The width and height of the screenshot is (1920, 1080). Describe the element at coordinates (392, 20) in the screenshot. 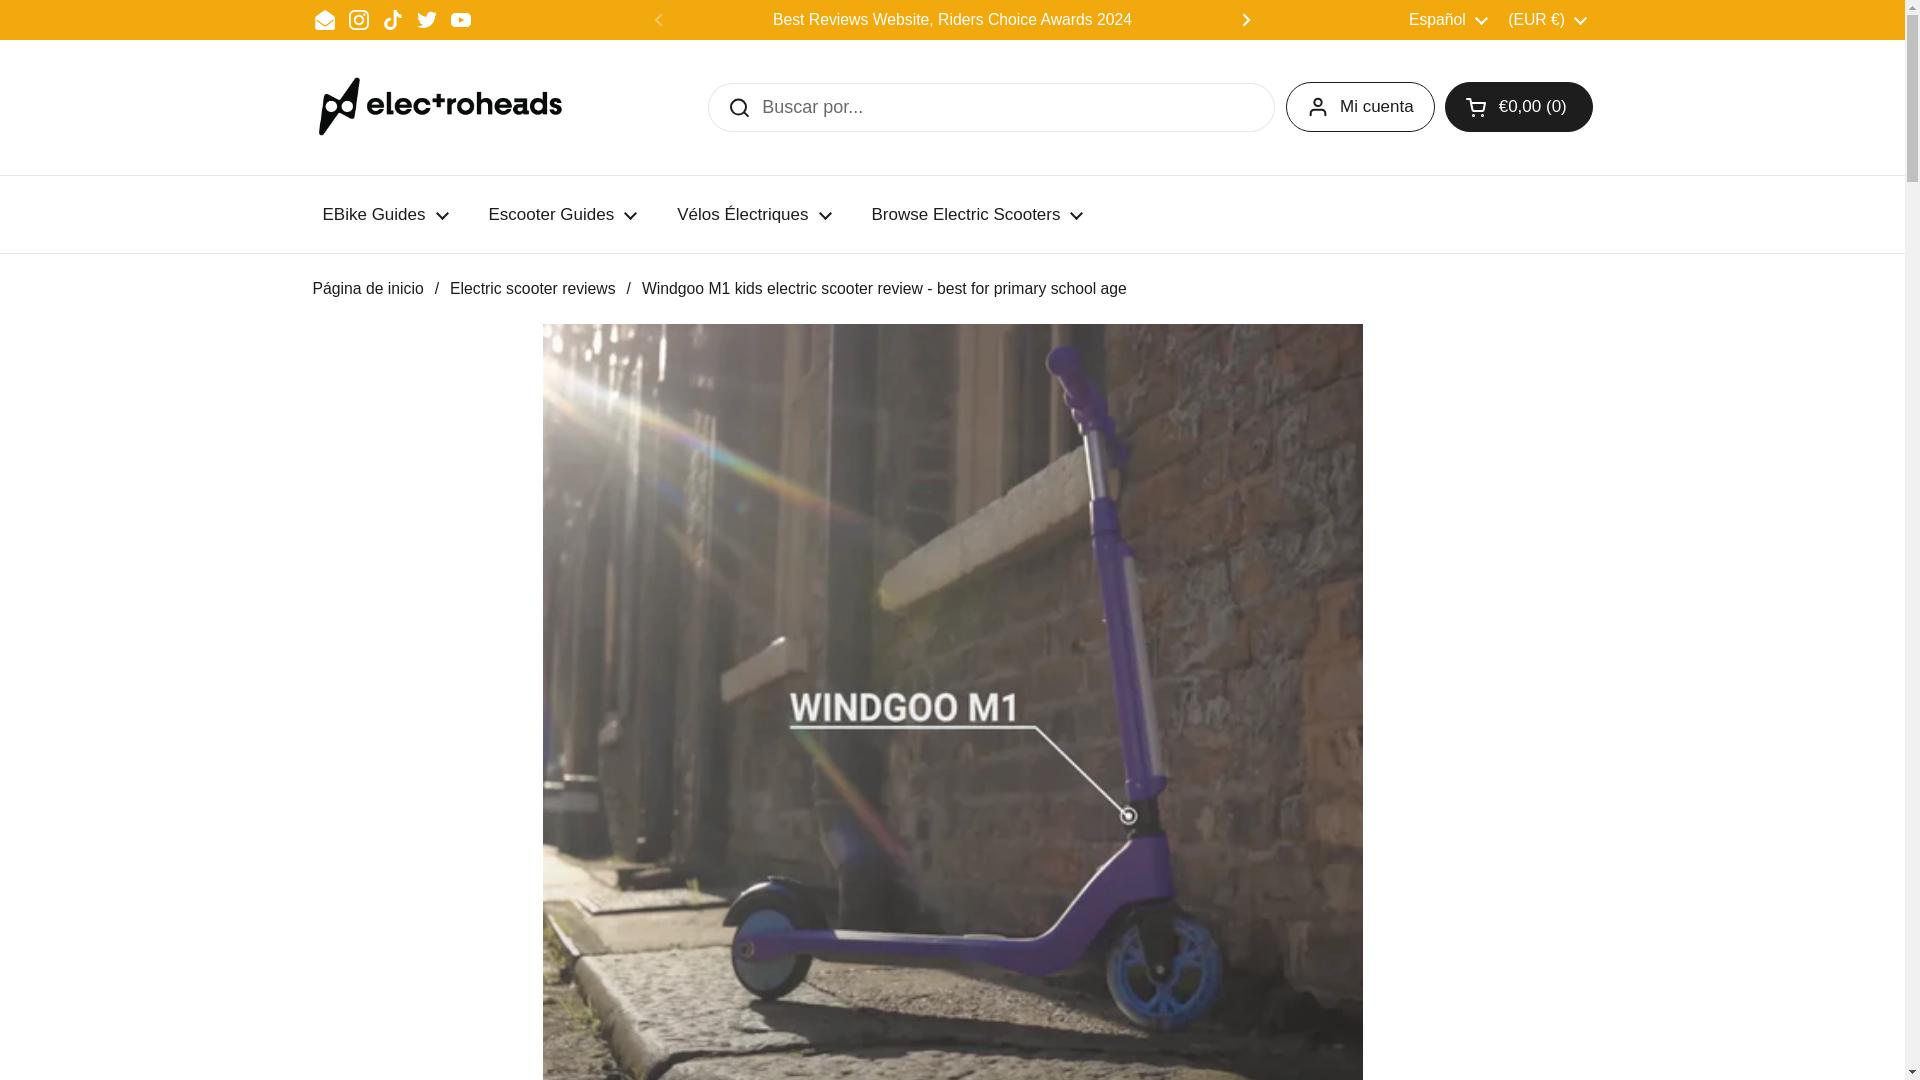

I see `TikTok` at that location.